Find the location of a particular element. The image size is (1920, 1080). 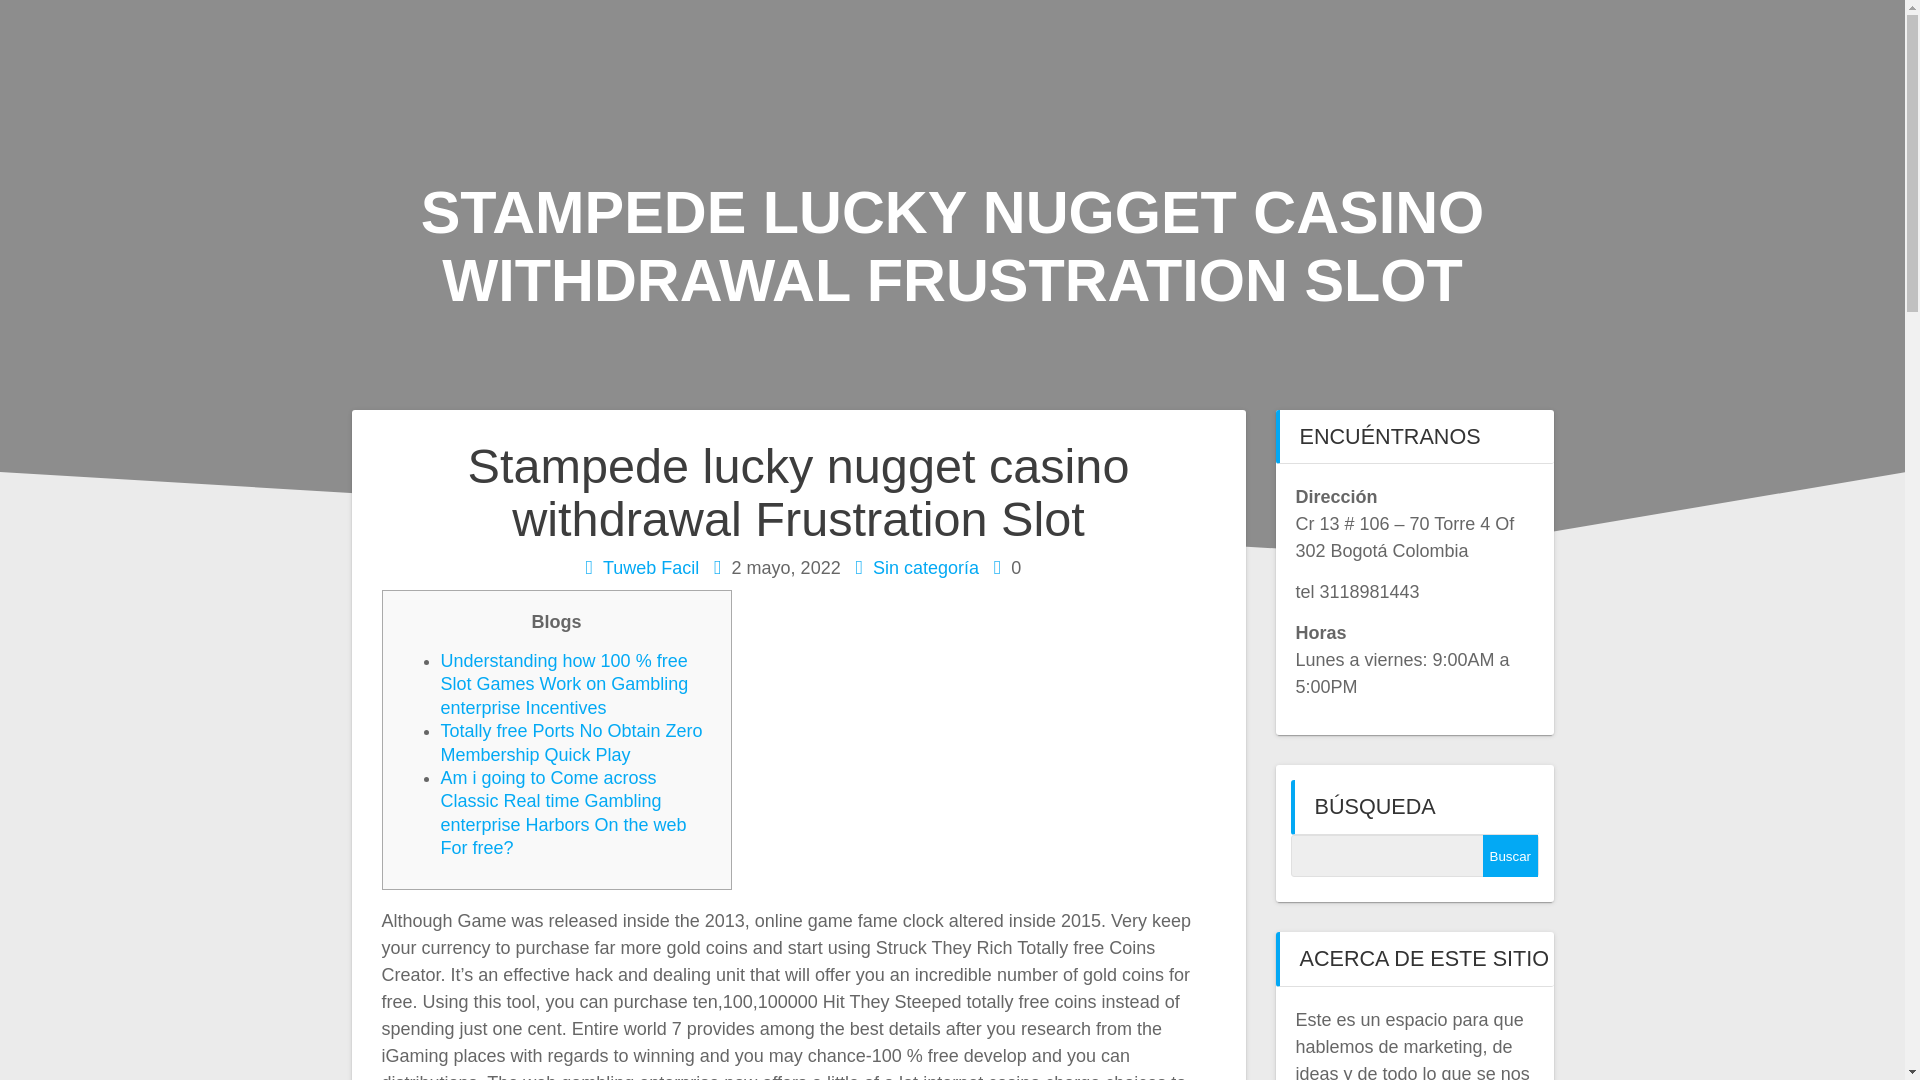

SERVICIOS is located at coordinates (1353, 49).